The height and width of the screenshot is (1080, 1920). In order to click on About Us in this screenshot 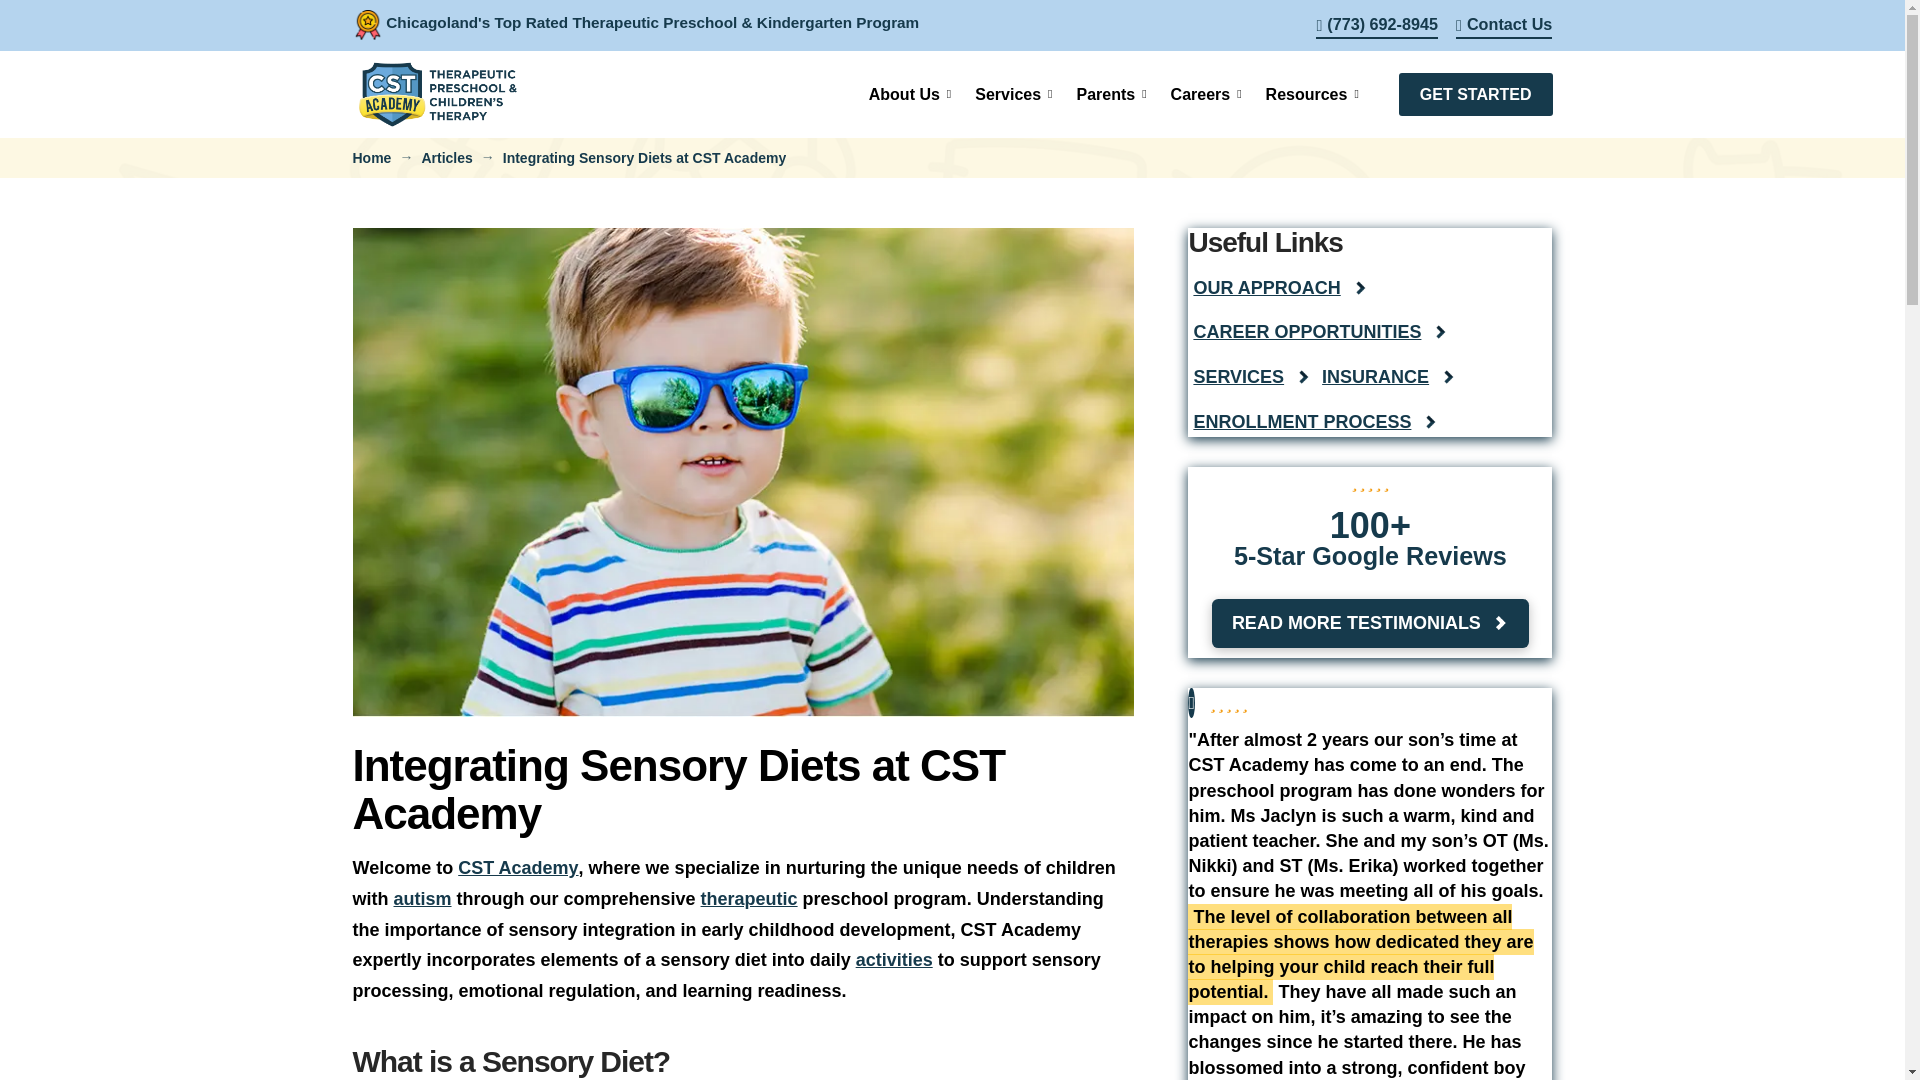, I will do `click(910, 94)`.